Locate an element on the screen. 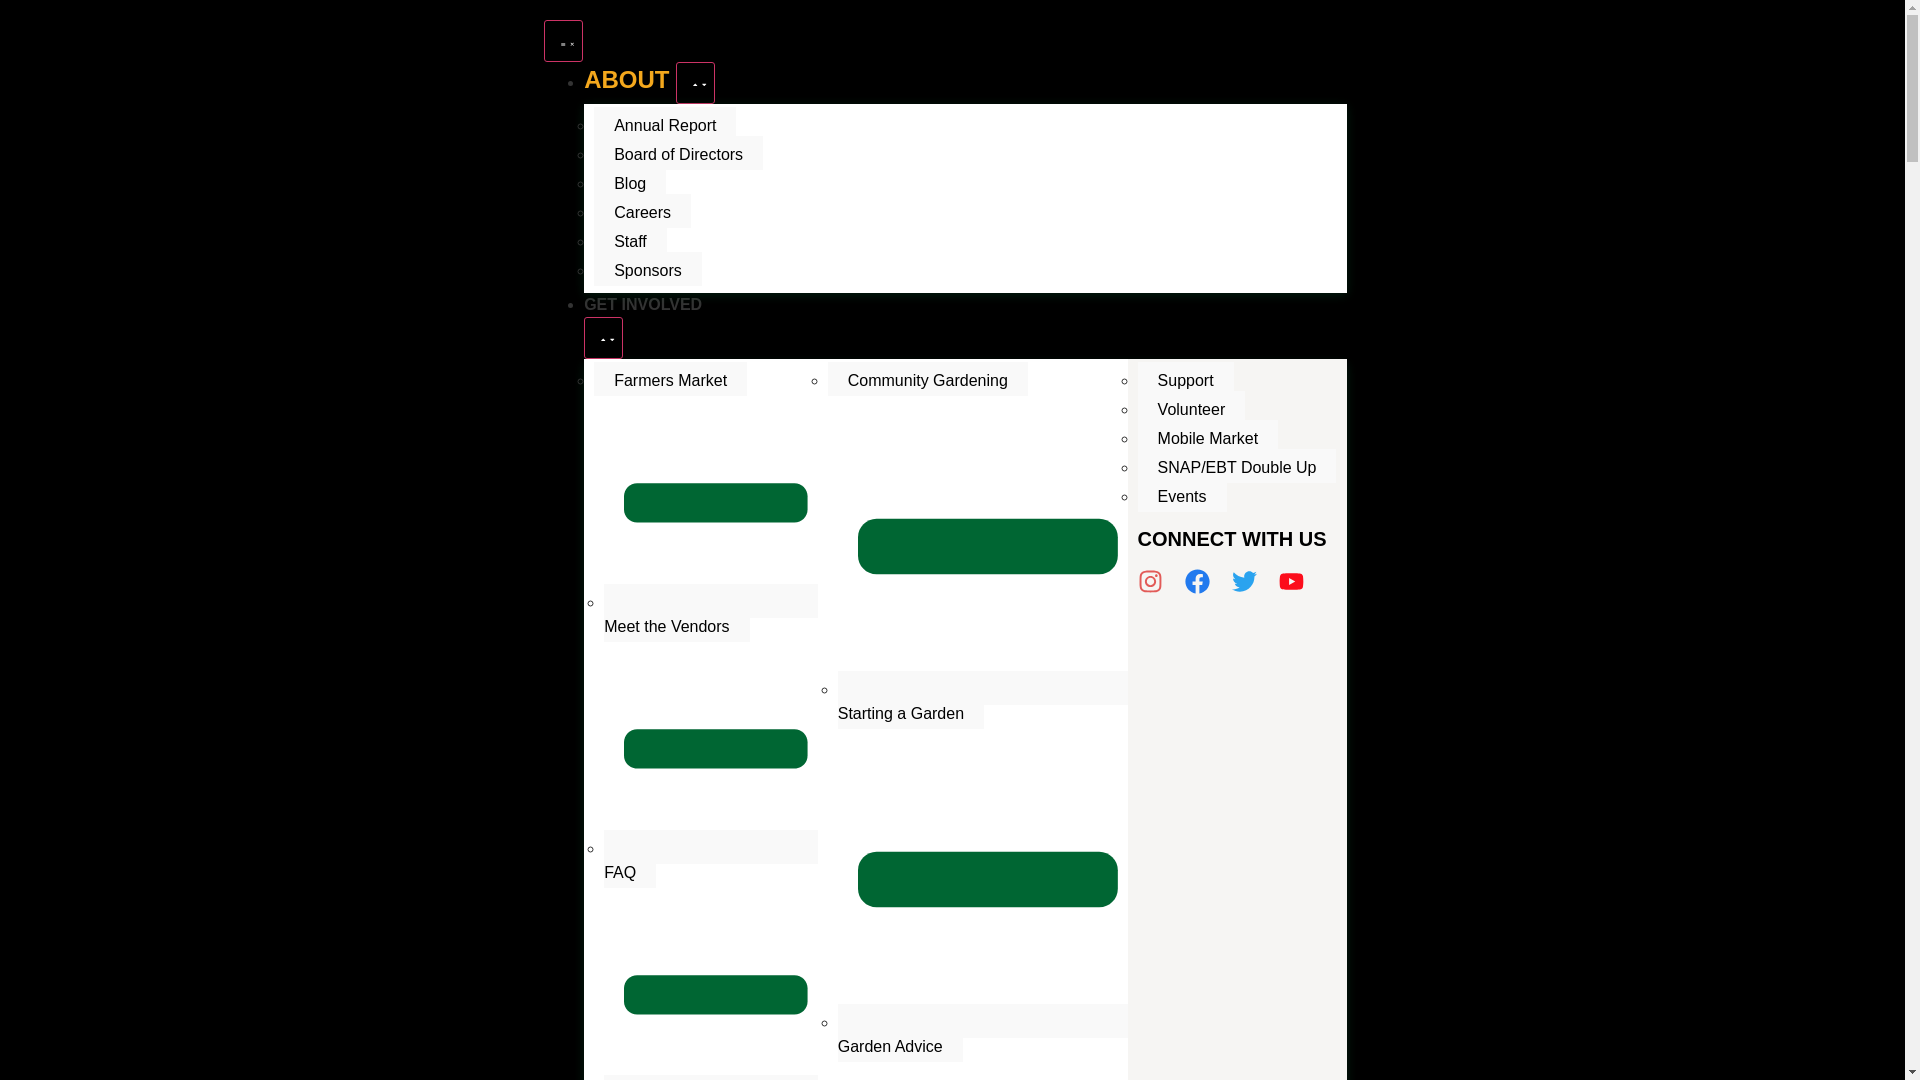  Support is located at coordinates (710, 1077).